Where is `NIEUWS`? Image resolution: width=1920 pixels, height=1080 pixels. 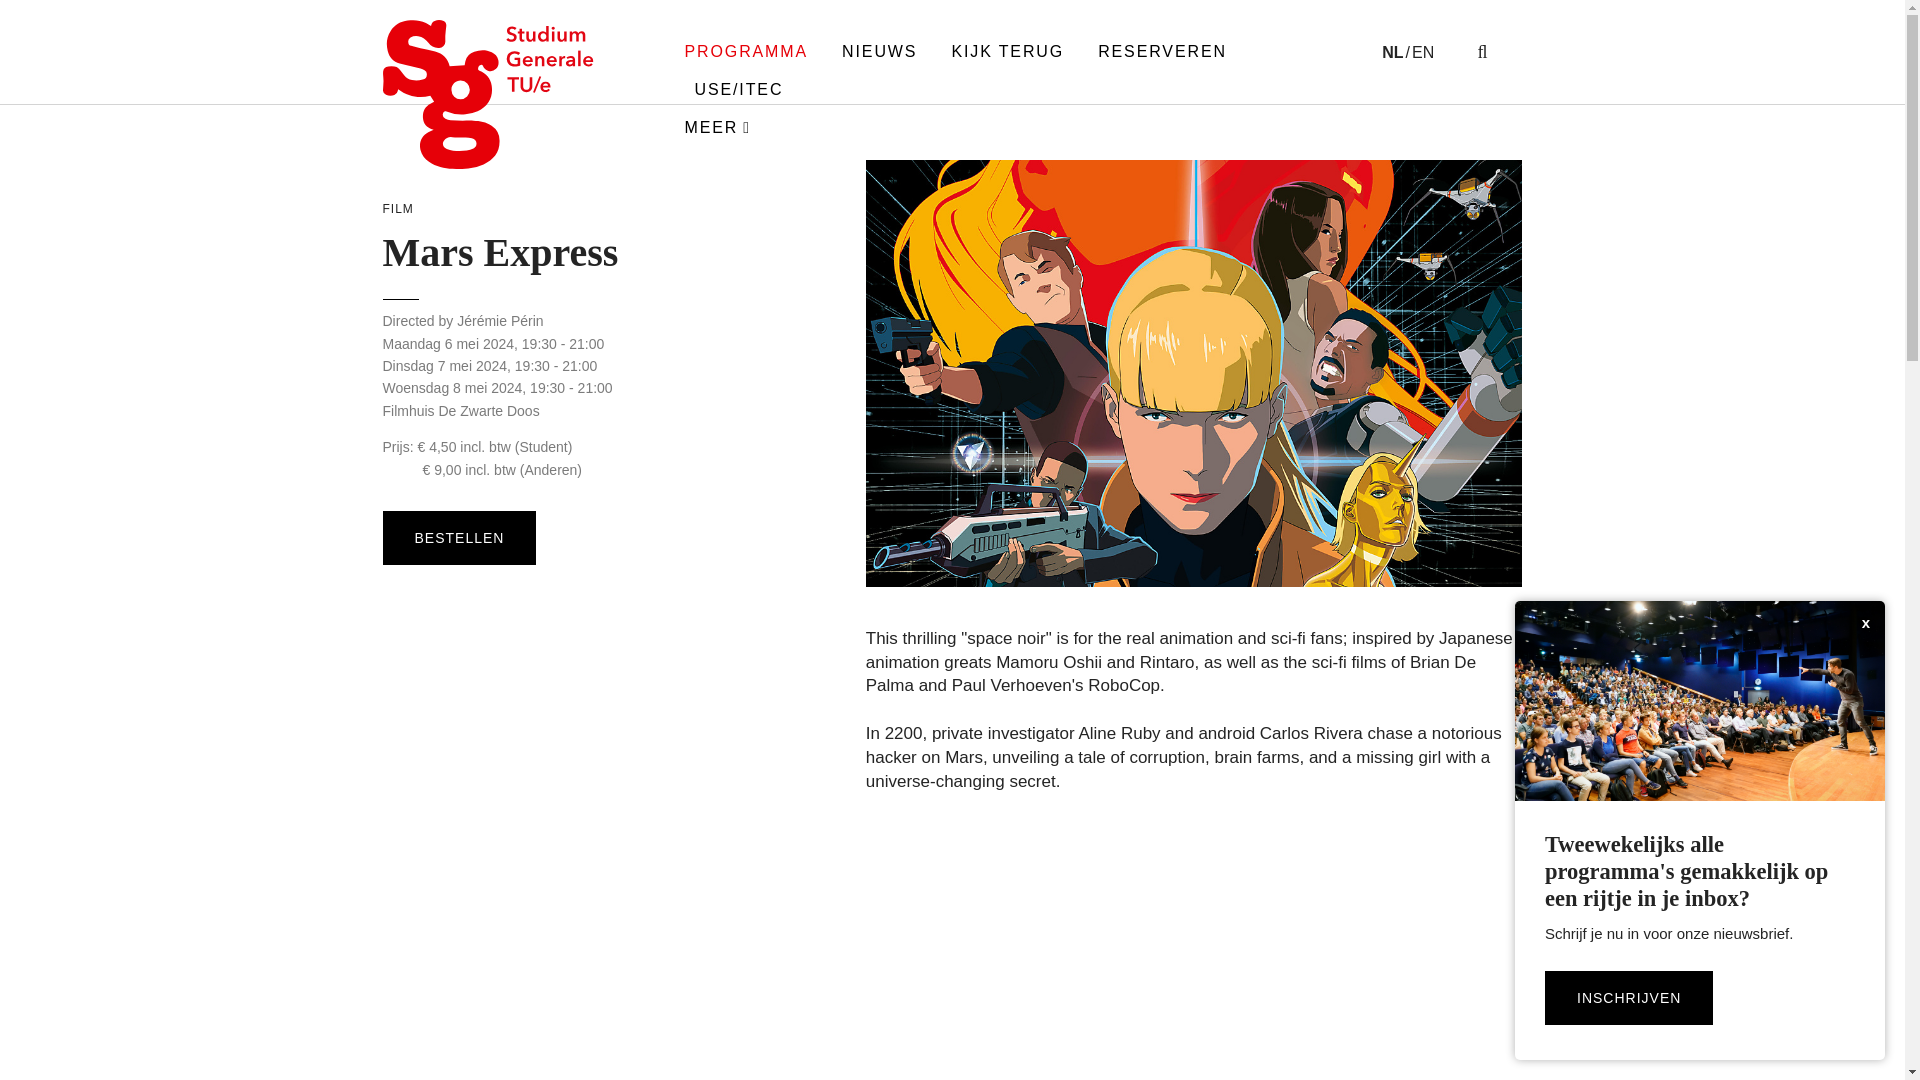
NIEUWS is located at coordinates (879, 52).